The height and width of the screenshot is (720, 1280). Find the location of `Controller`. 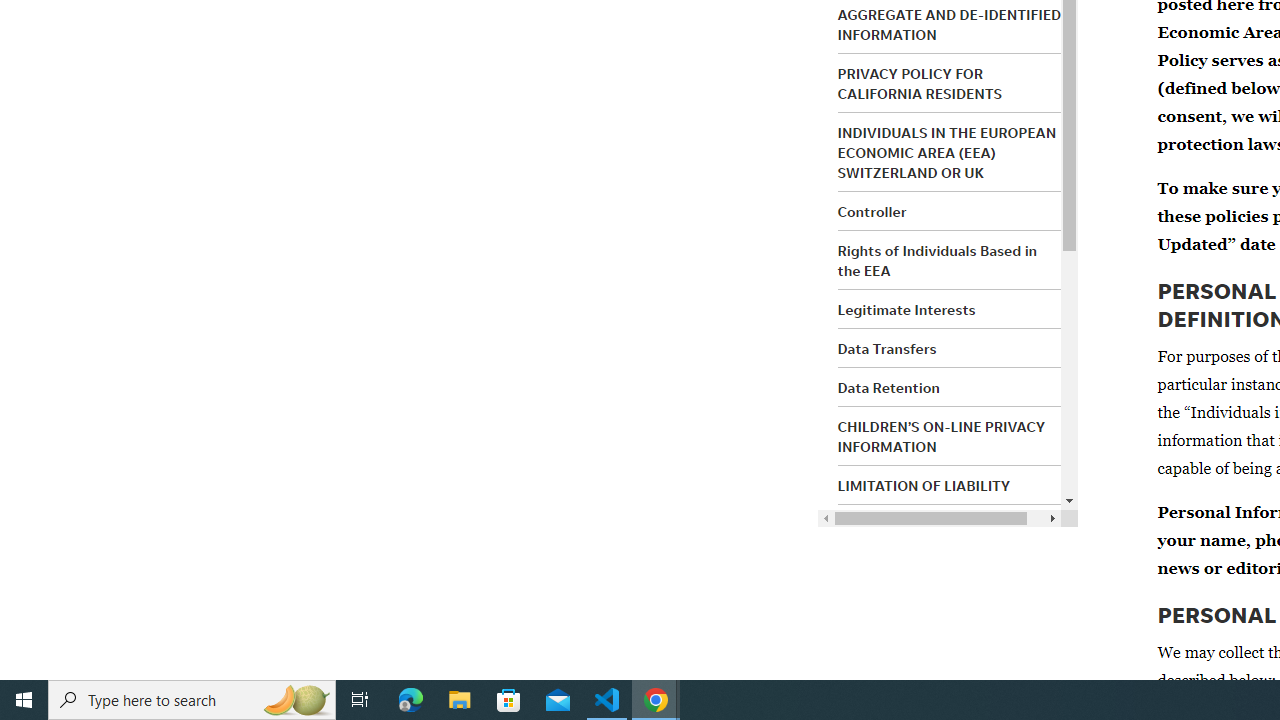

Controller is located at coordinates (872, 212).